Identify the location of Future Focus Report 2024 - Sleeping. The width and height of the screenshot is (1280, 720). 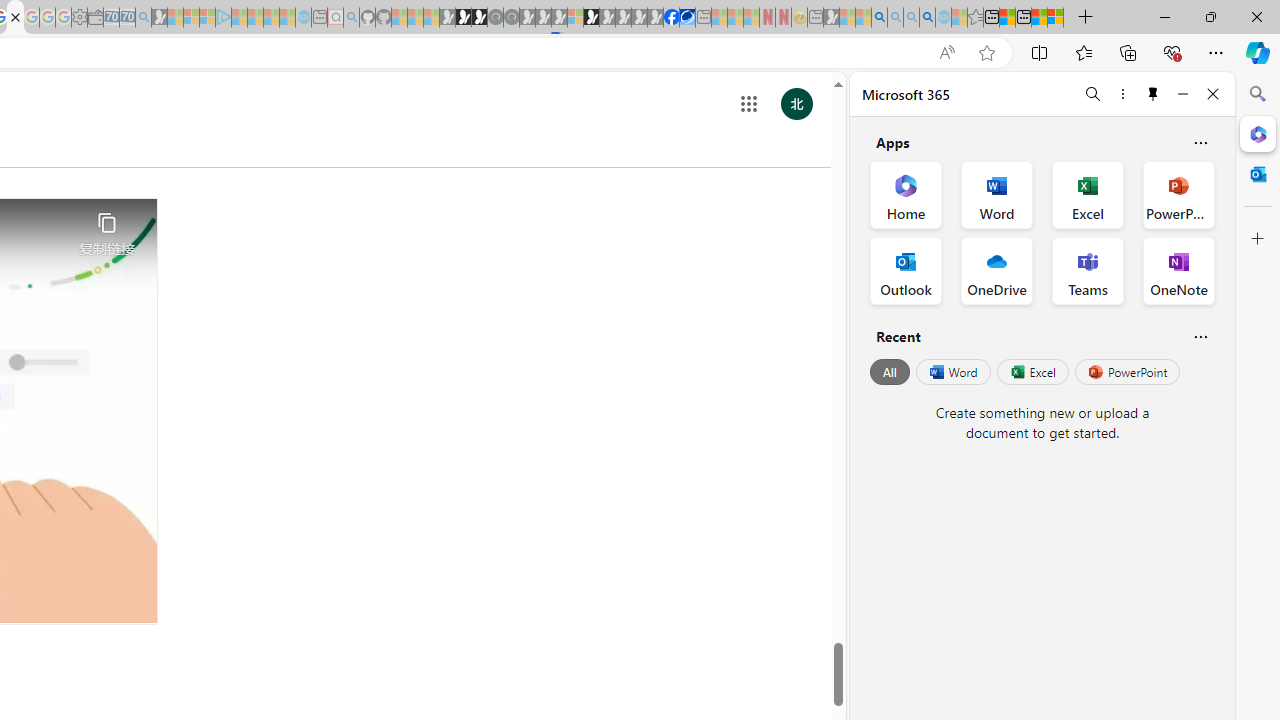
(511, 18).